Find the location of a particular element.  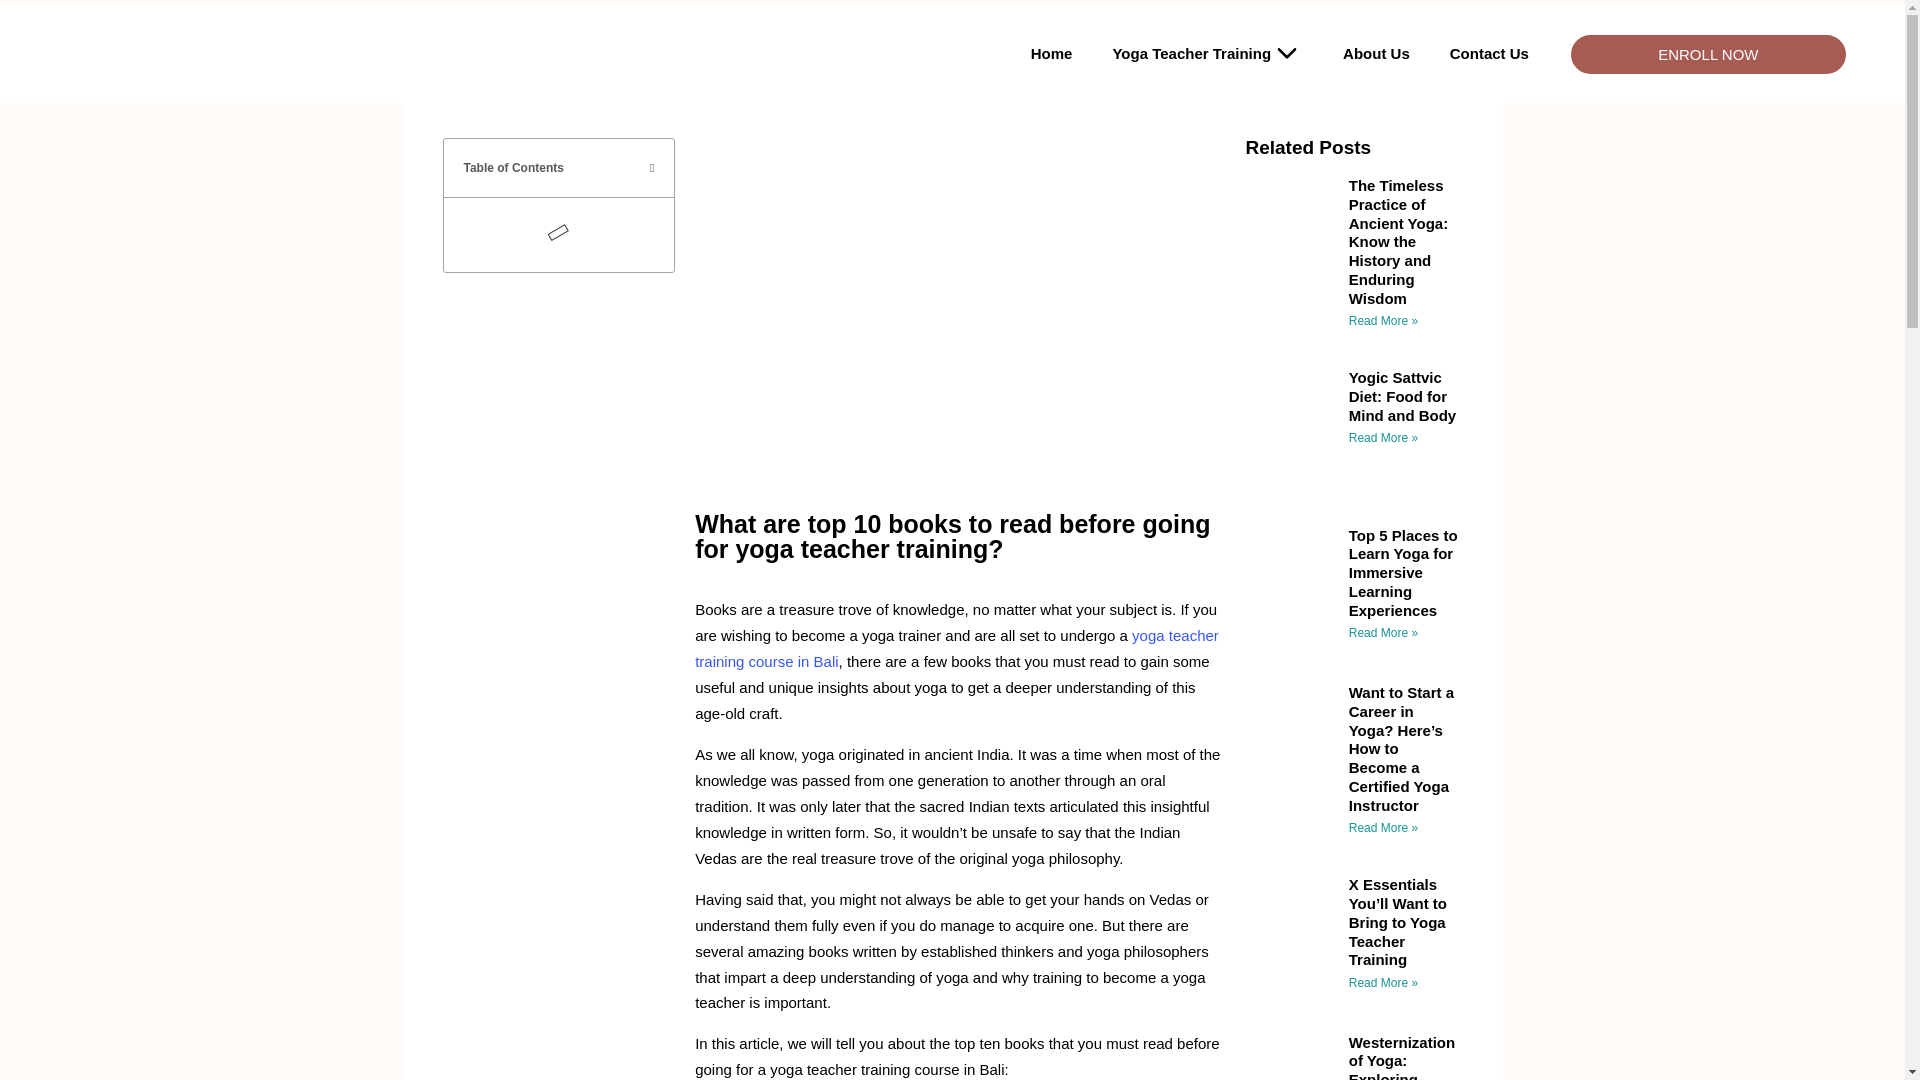

Home is located at coordinates (1052, 54).